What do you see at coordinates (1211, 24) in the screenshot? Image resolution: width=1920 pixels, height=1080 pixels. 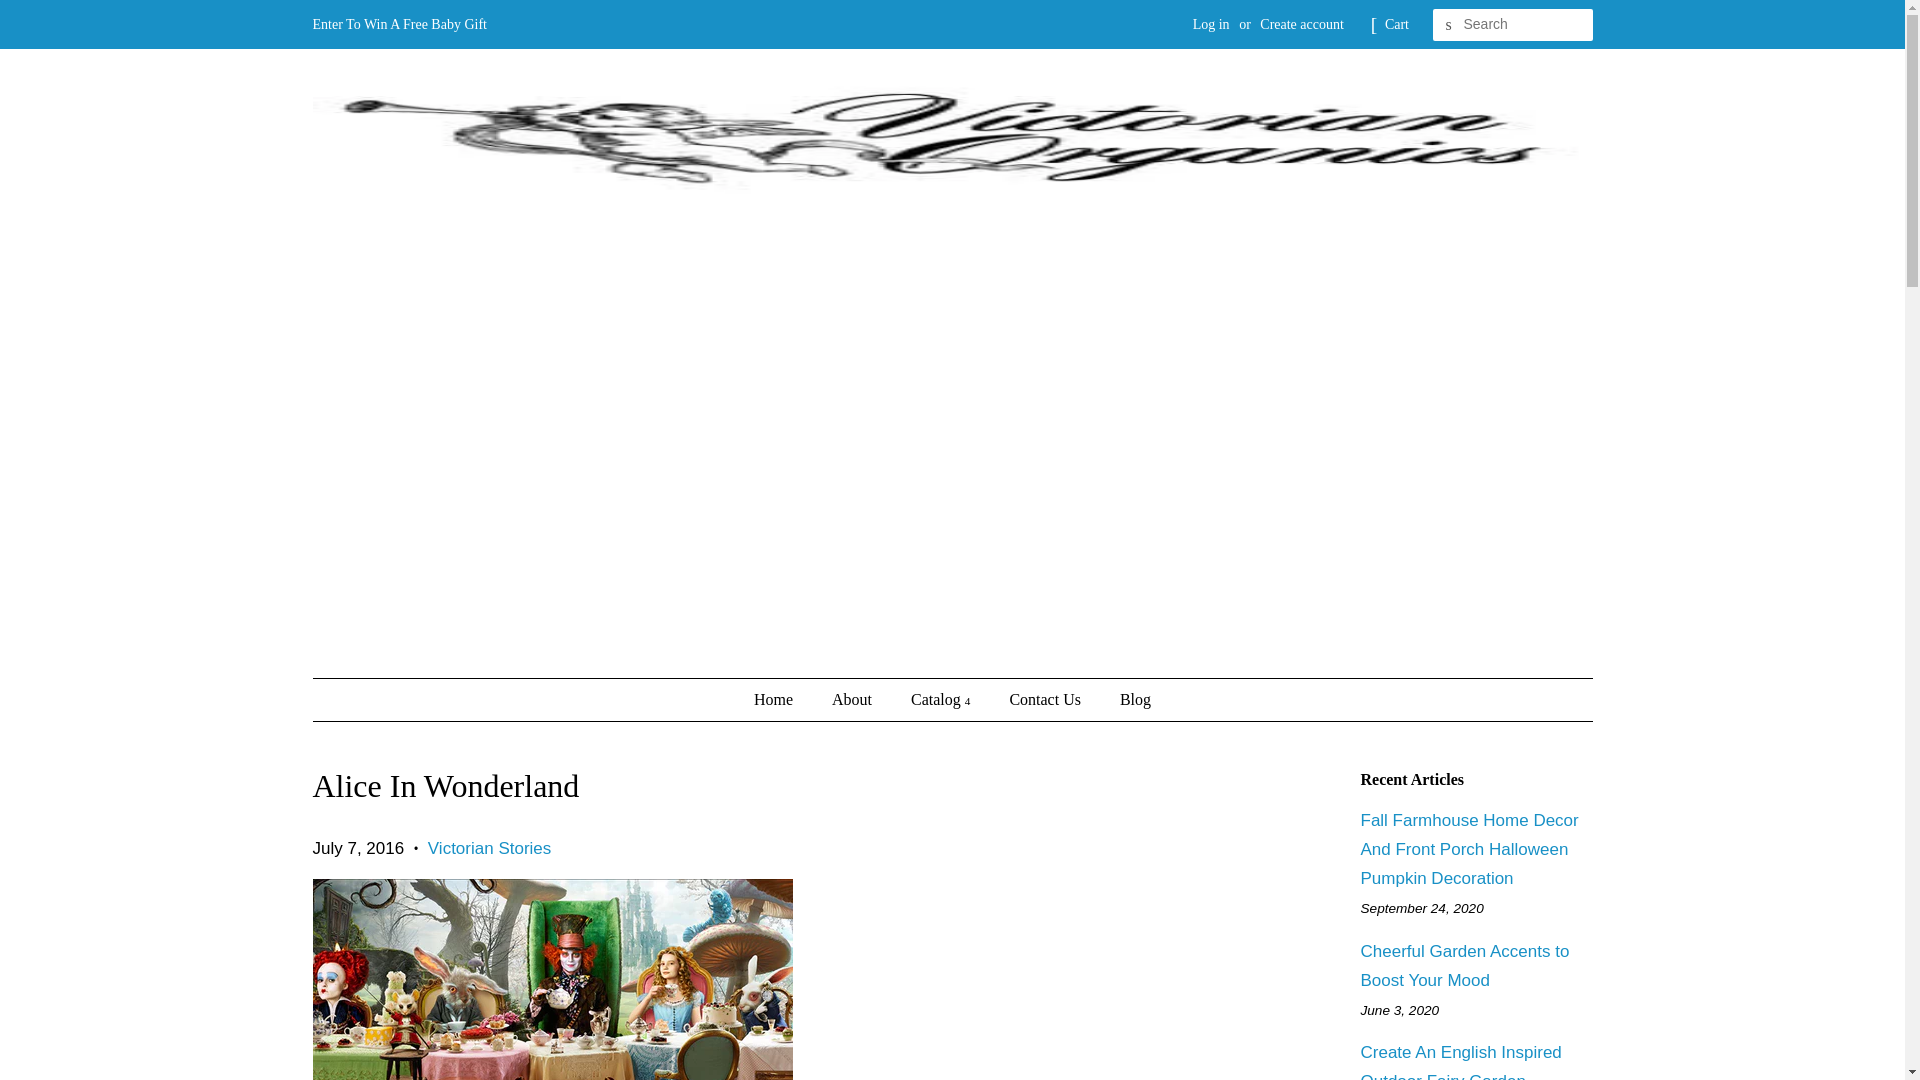 I see `Log in` at bounding box center [1211, 24].